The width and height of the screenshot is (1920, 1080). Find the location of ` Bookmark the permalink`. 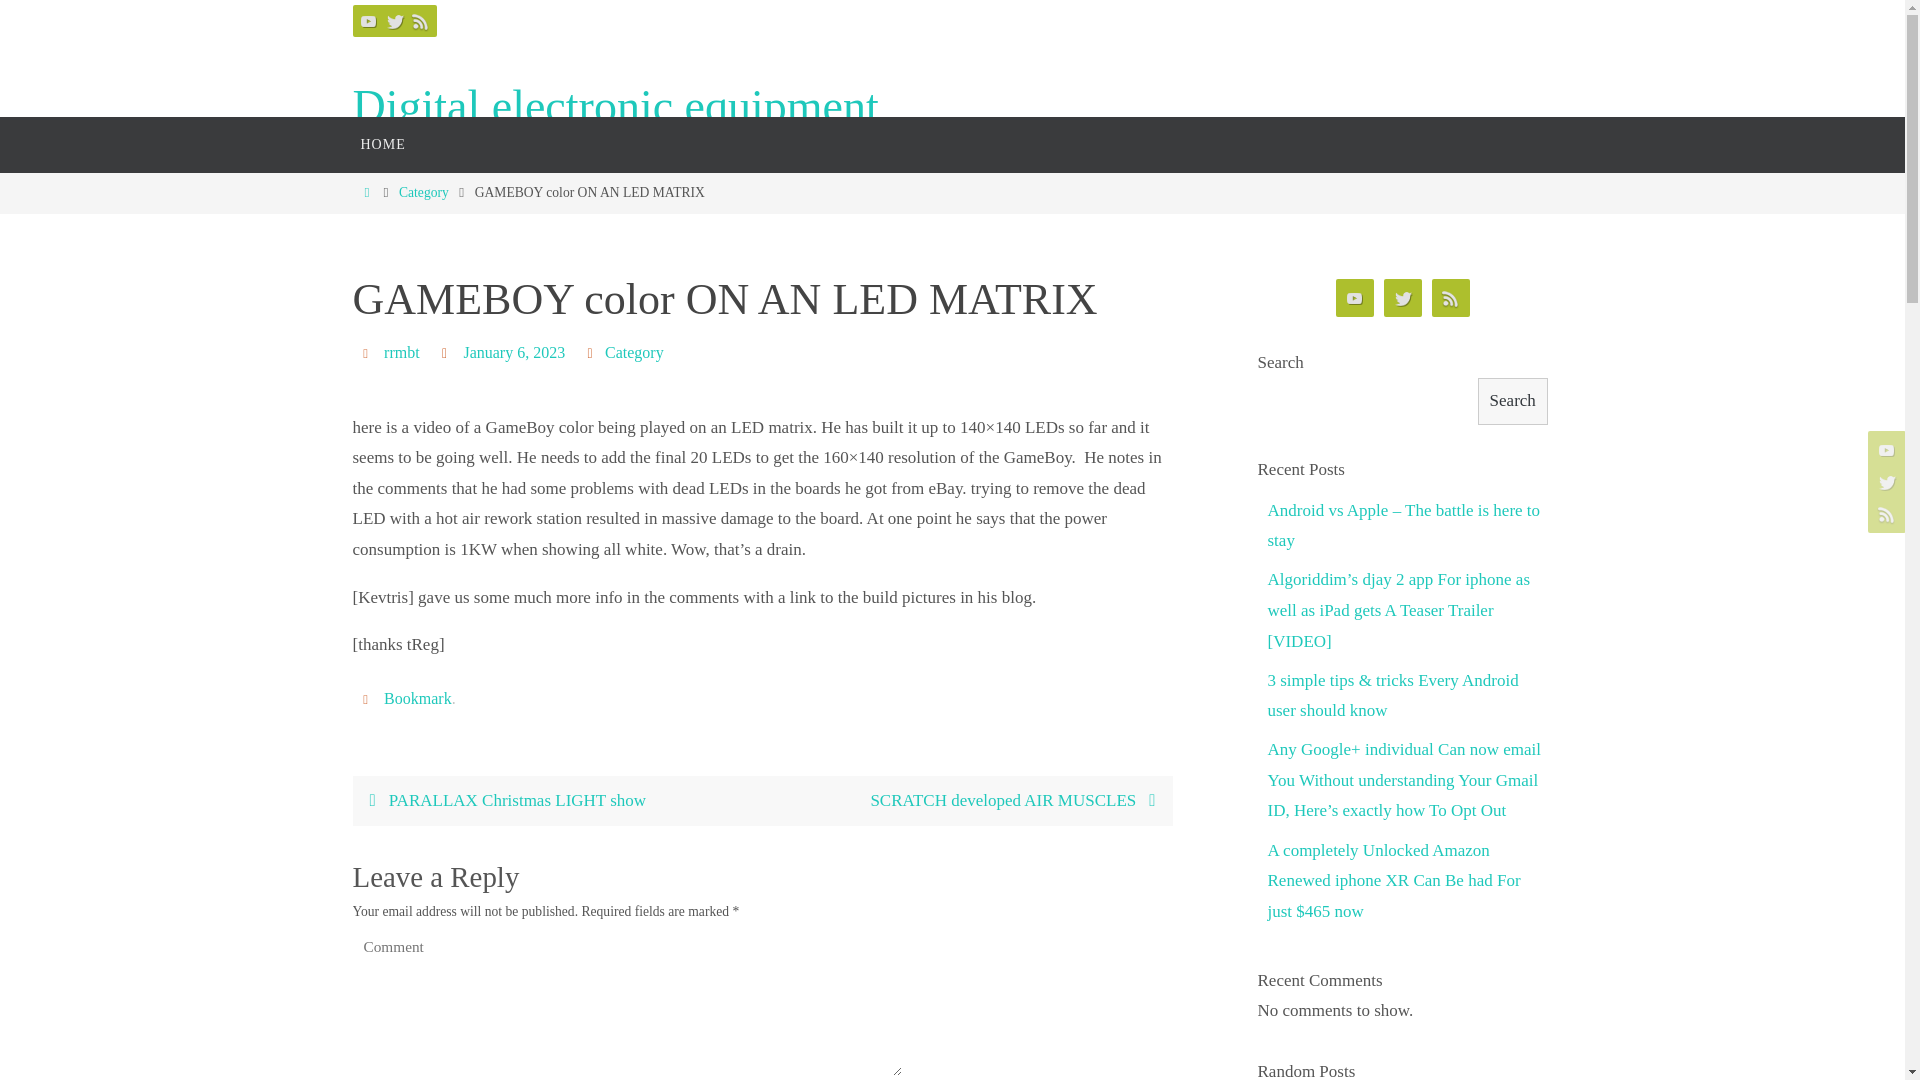

 Bookmark the permalink is located at coordinates (368, 698).